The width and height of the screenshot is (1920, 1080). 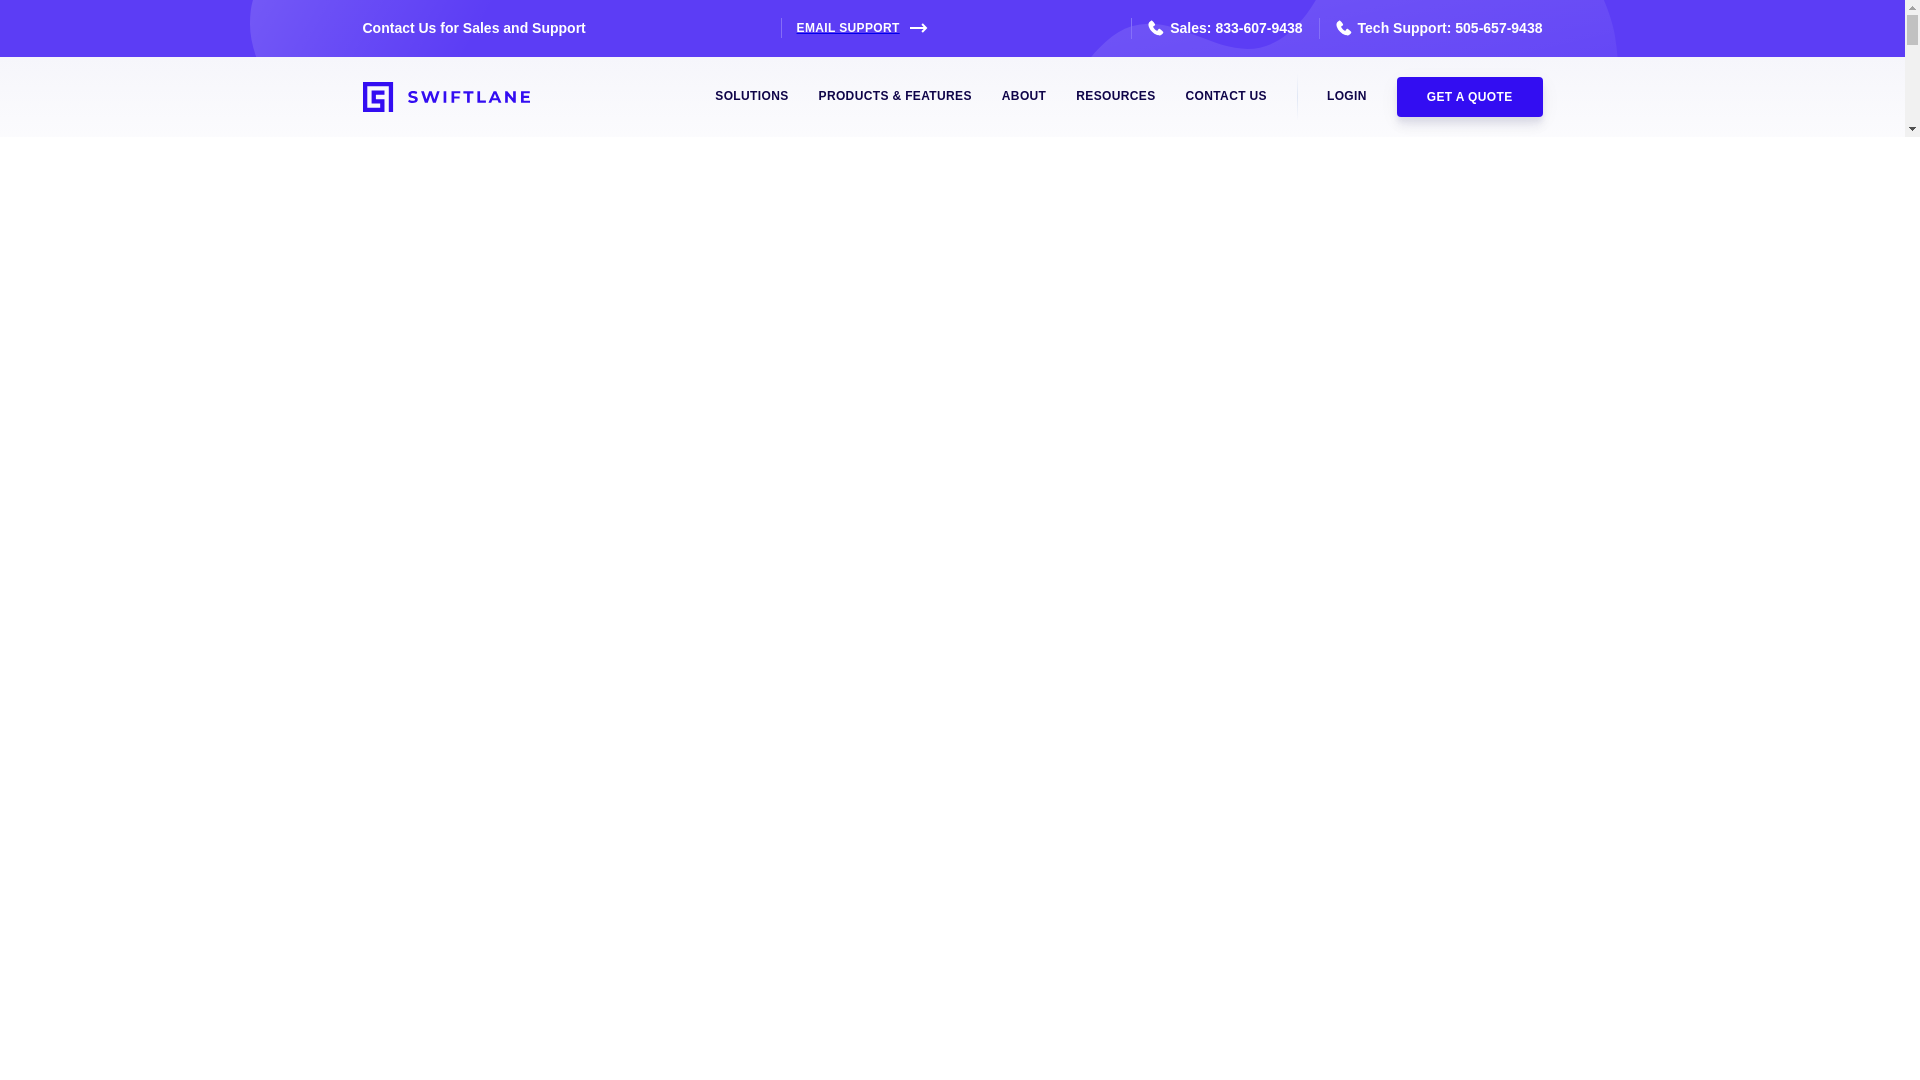 I want to click on LOGIN, so click(x=1346, y=96).